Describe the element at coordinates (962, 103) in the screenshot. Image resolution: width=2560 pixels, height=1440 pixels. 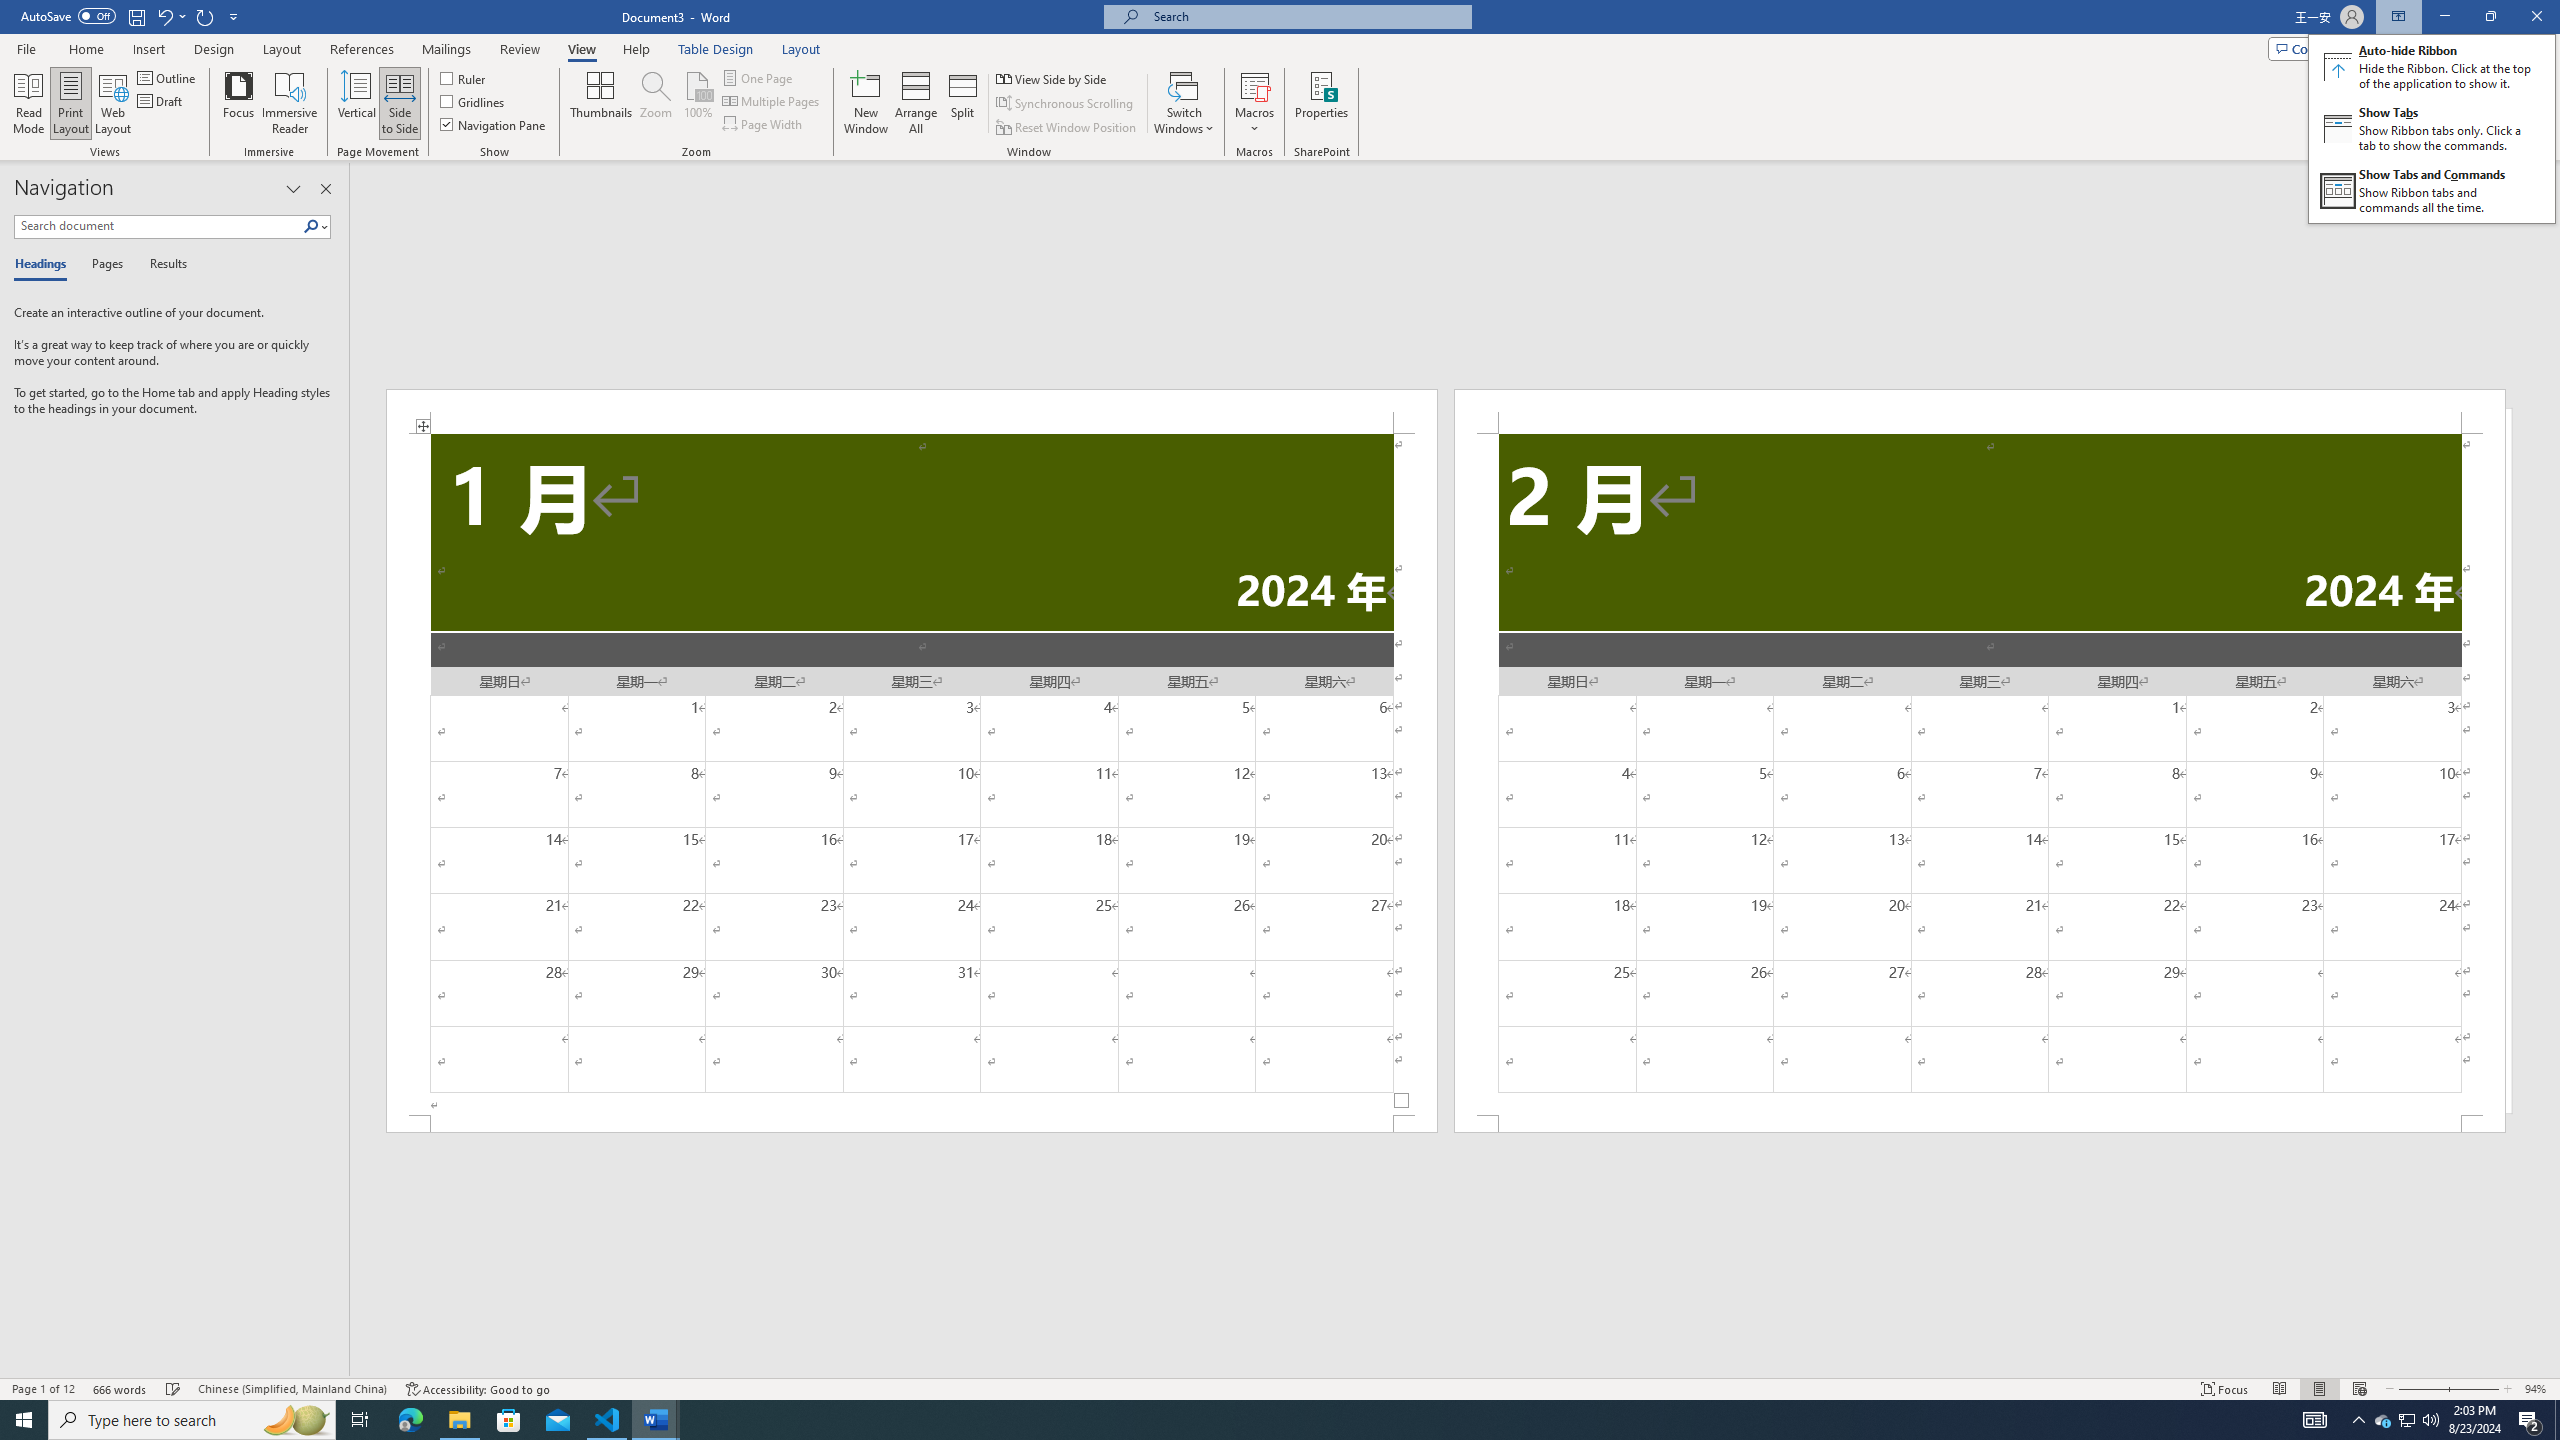
I see `Split` at that location.